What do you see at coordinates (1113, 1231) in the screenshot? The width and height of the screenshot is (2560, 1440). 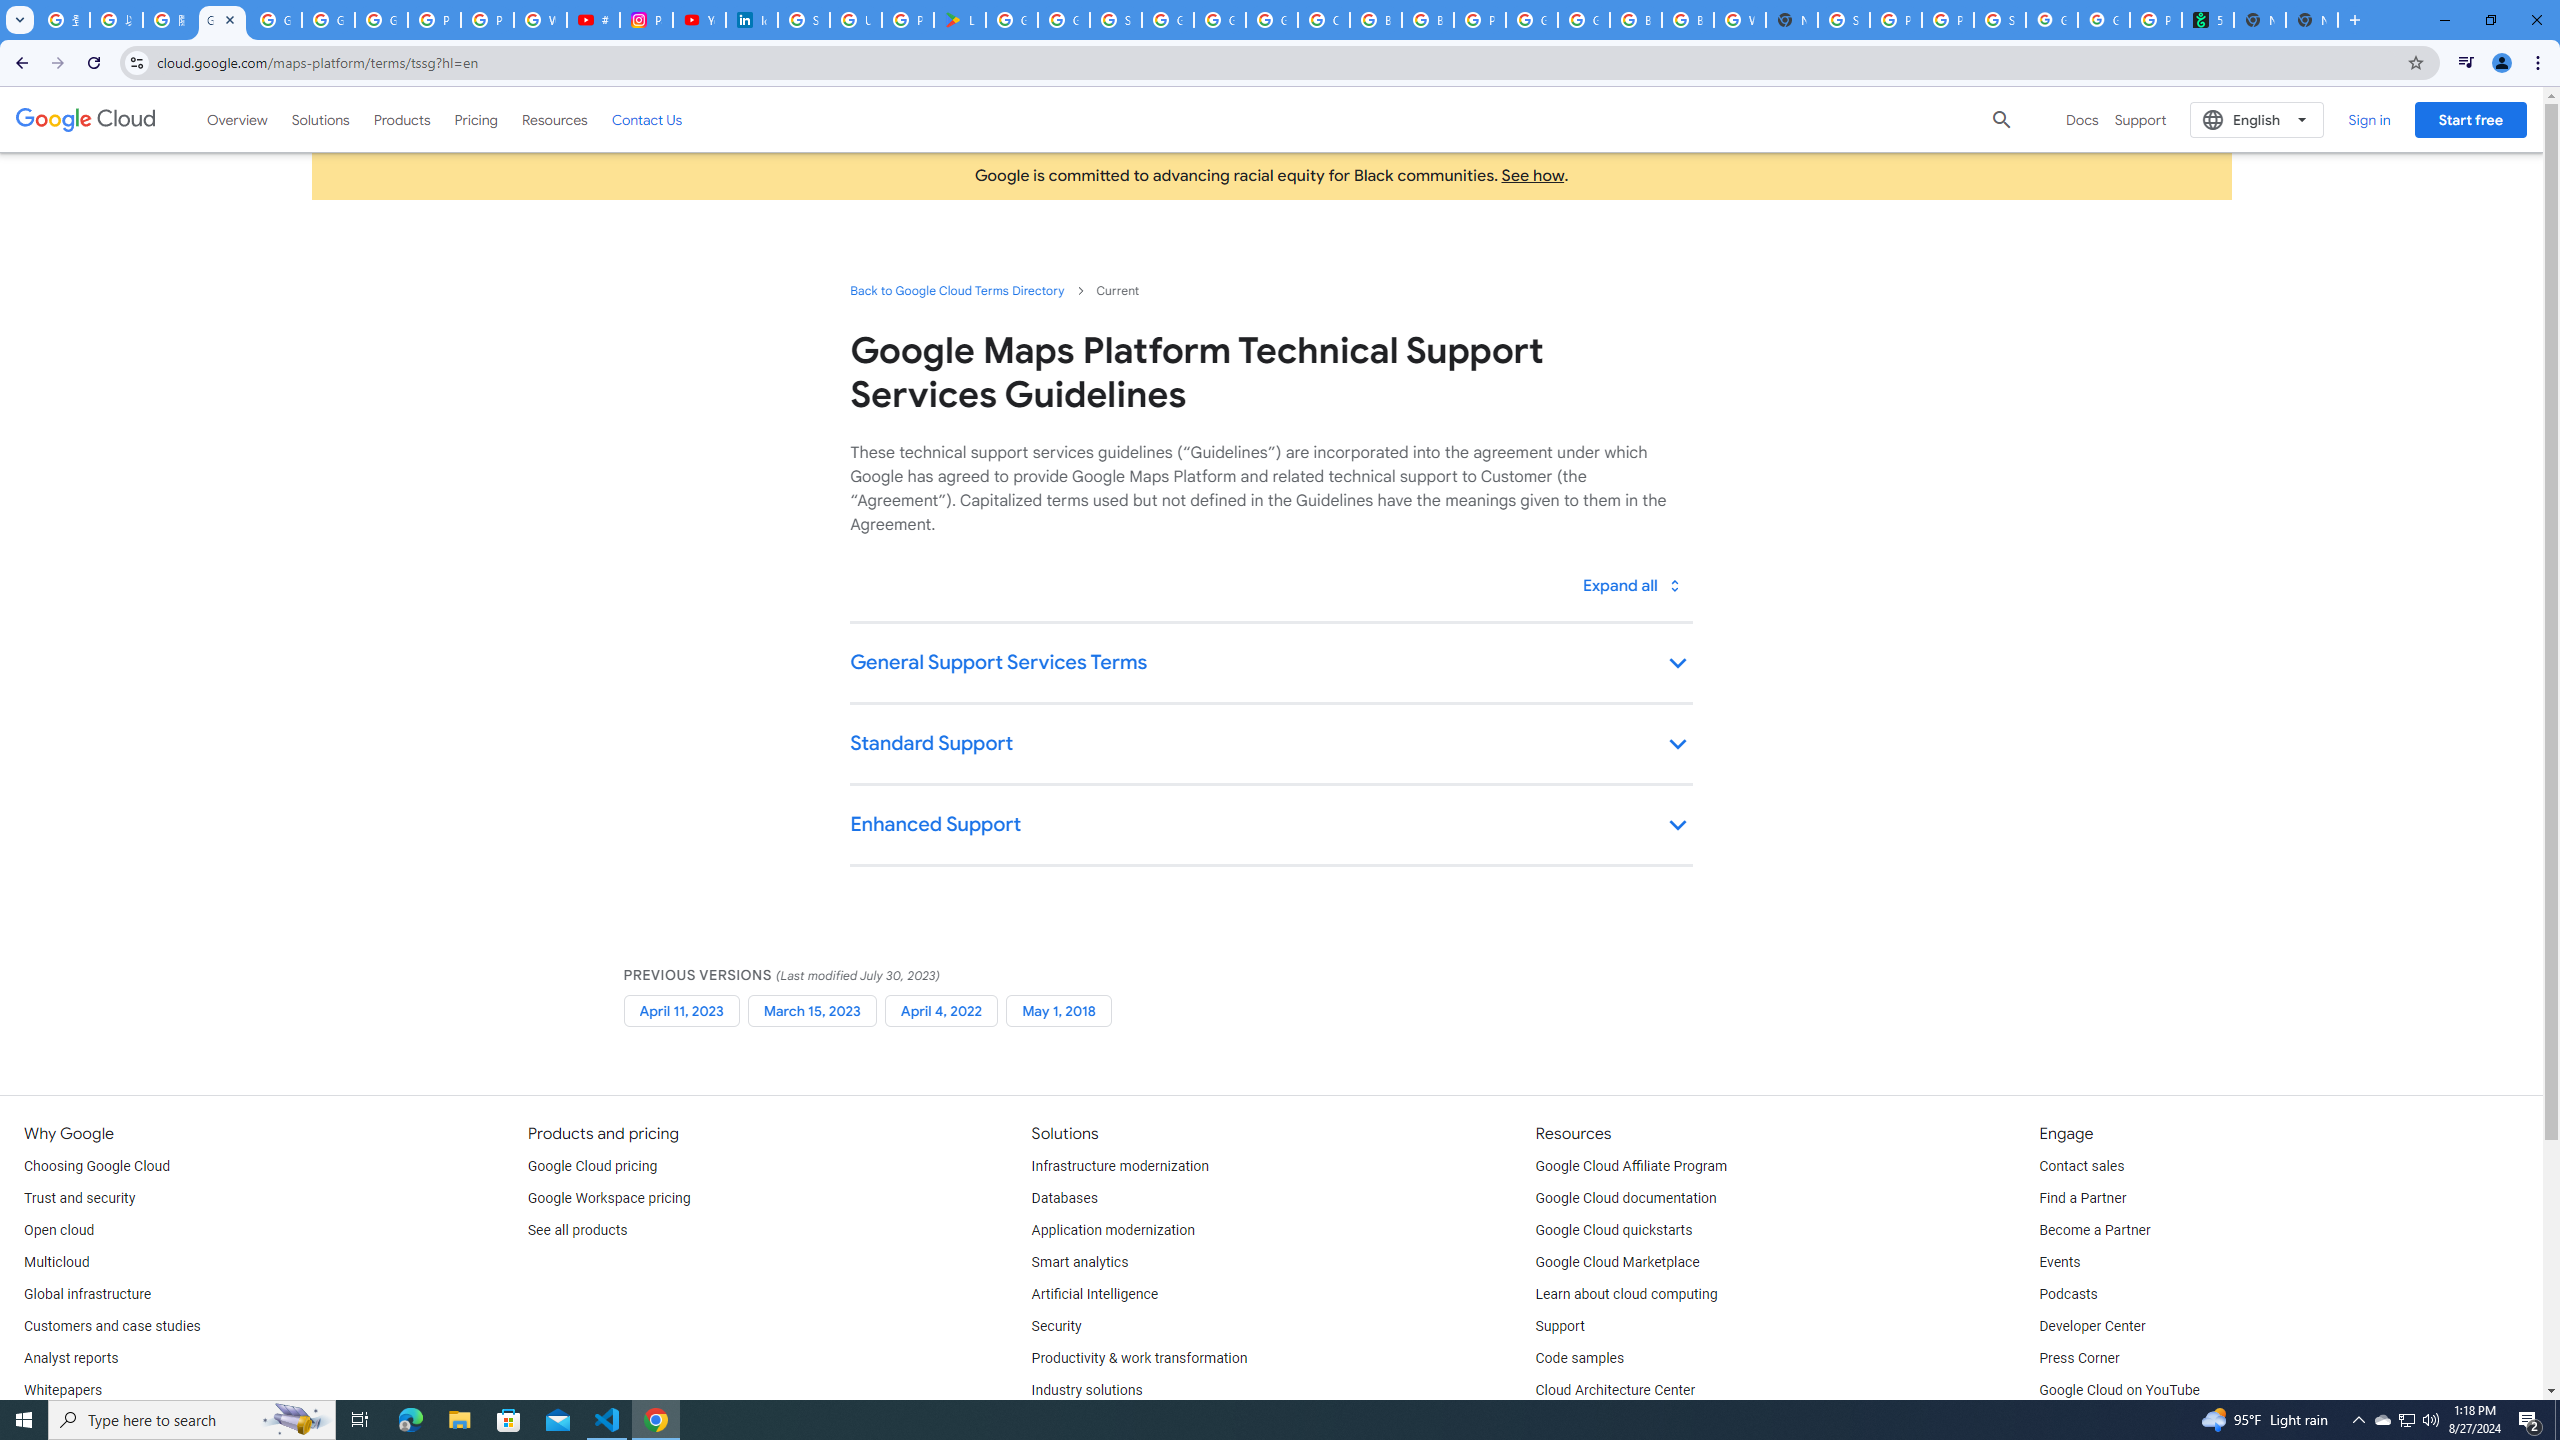 I see `Application modernization` at bounding box center [1113, 1231].